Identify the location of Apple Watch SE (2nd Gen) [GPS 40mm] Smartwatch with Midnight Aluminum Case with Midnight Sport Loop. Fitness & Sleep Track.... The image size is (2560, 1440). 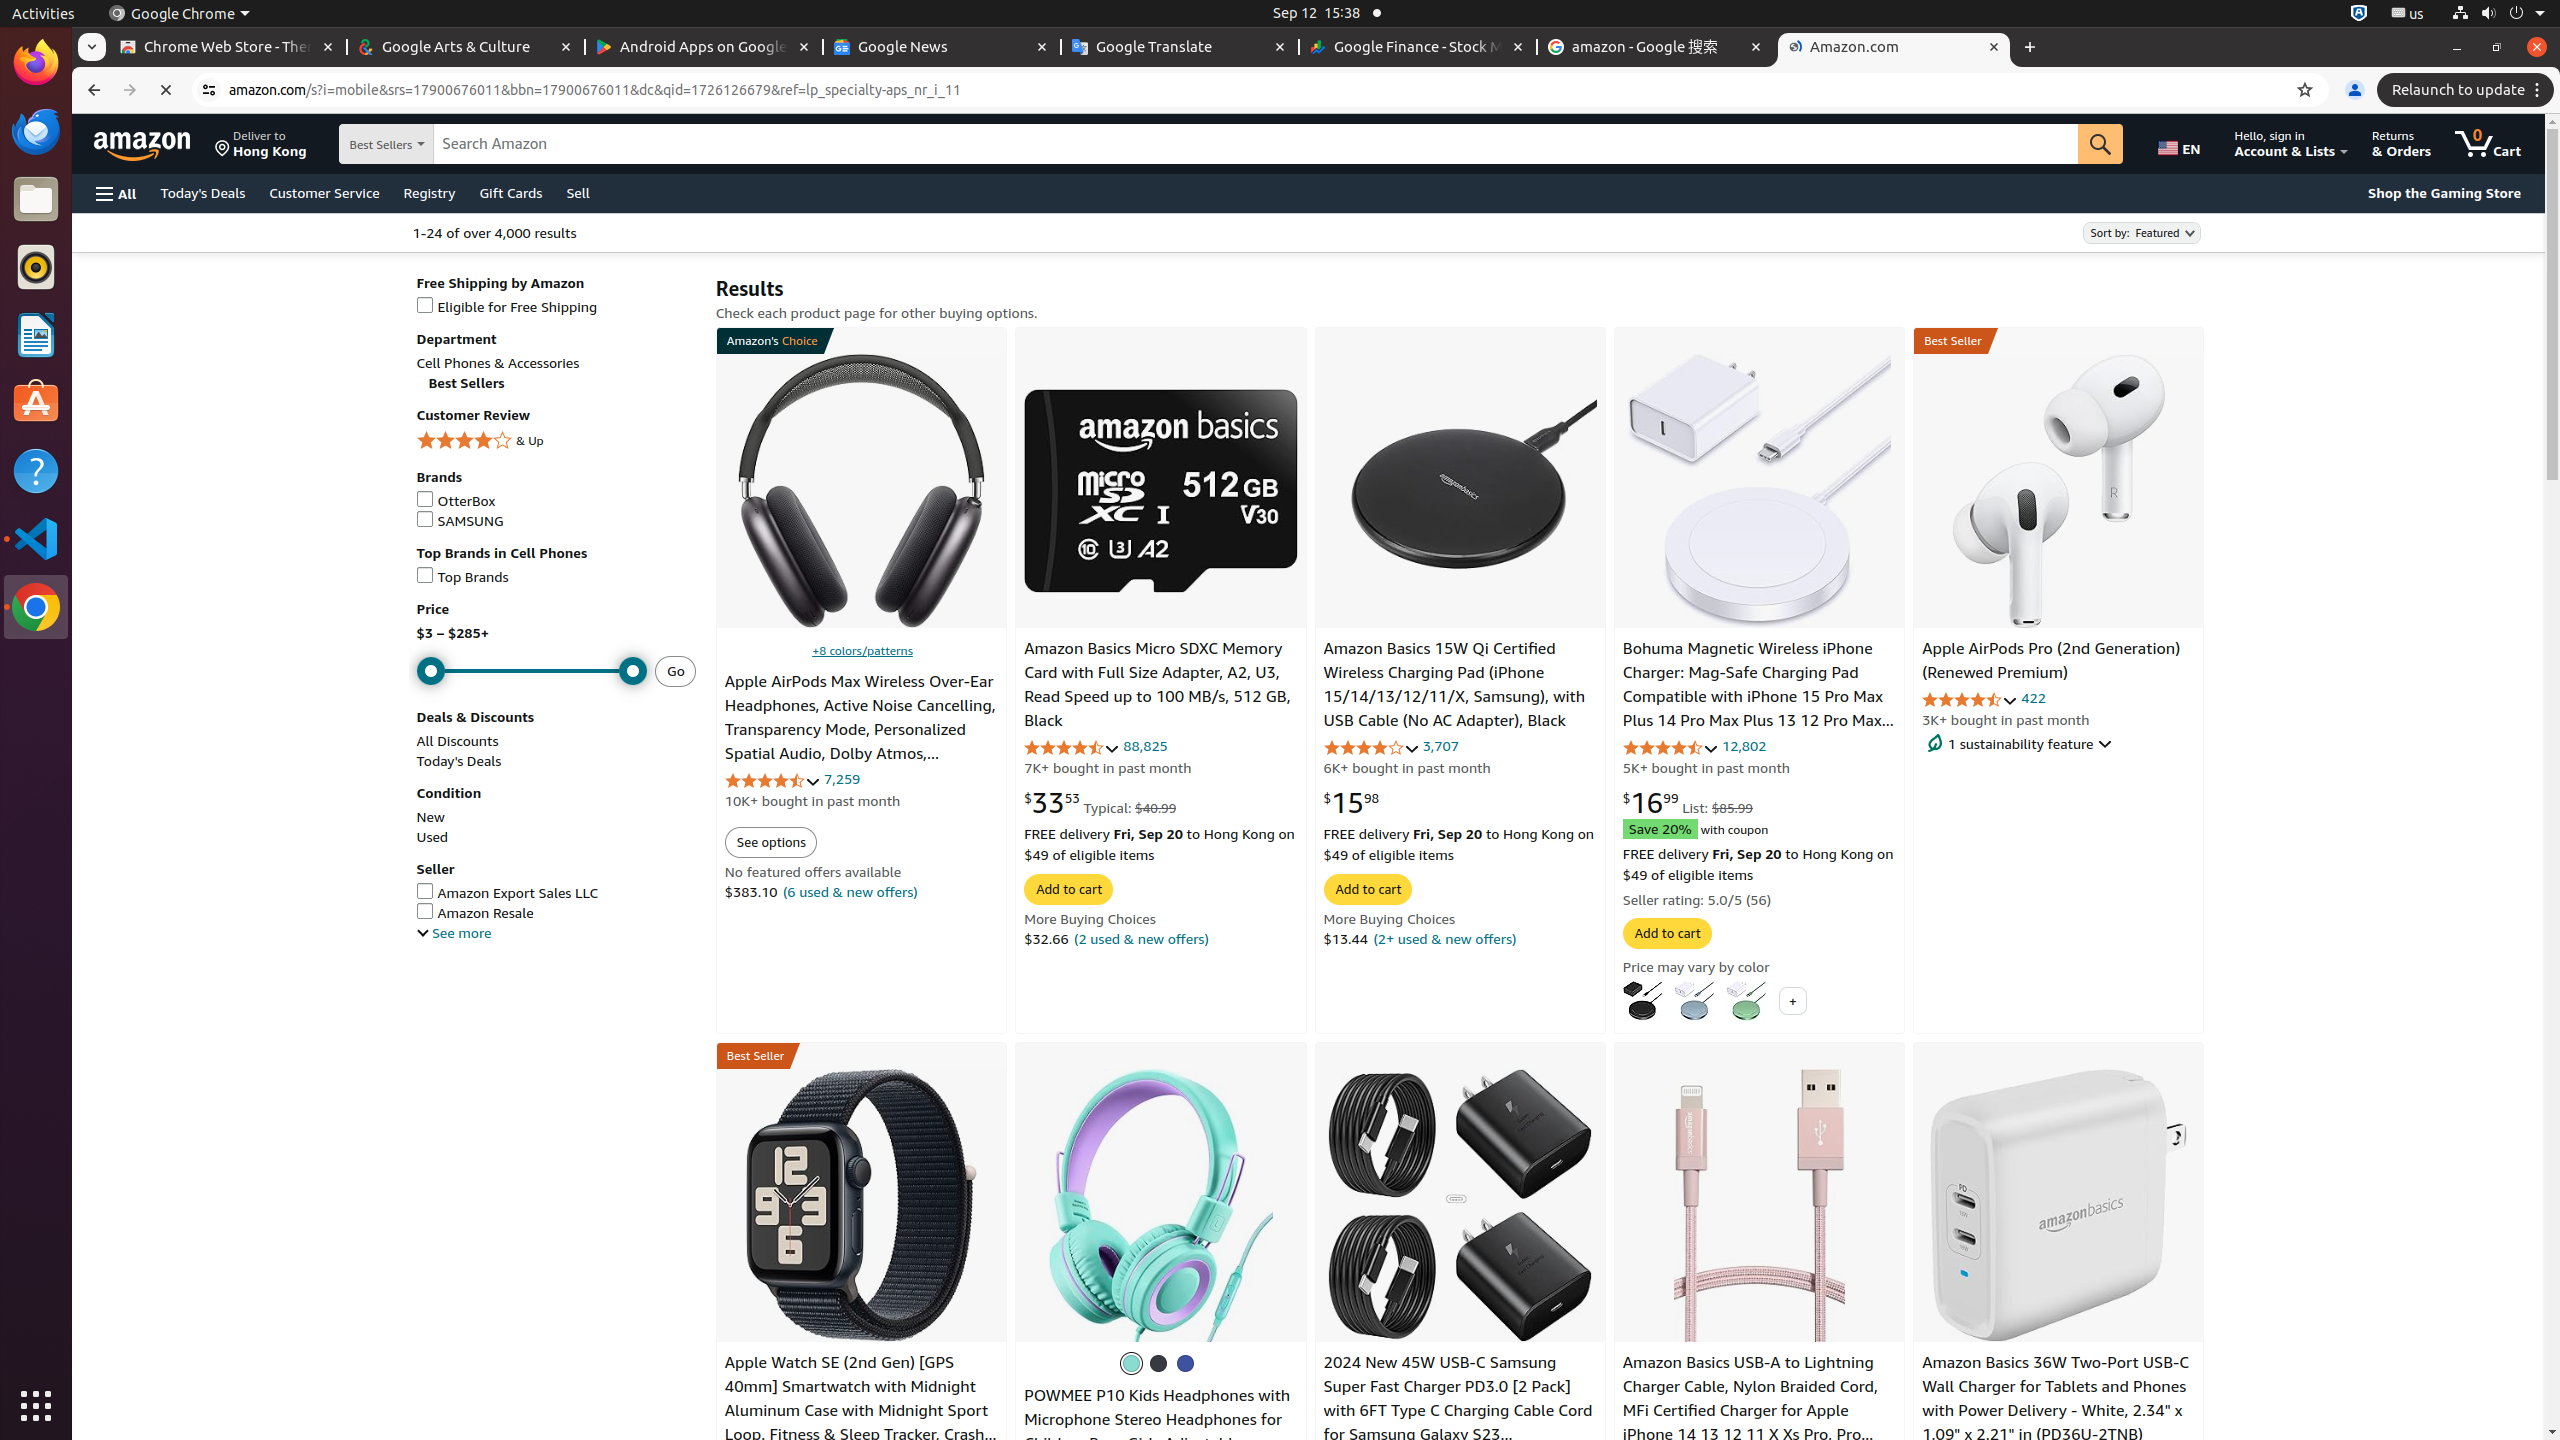
(862, 1205).